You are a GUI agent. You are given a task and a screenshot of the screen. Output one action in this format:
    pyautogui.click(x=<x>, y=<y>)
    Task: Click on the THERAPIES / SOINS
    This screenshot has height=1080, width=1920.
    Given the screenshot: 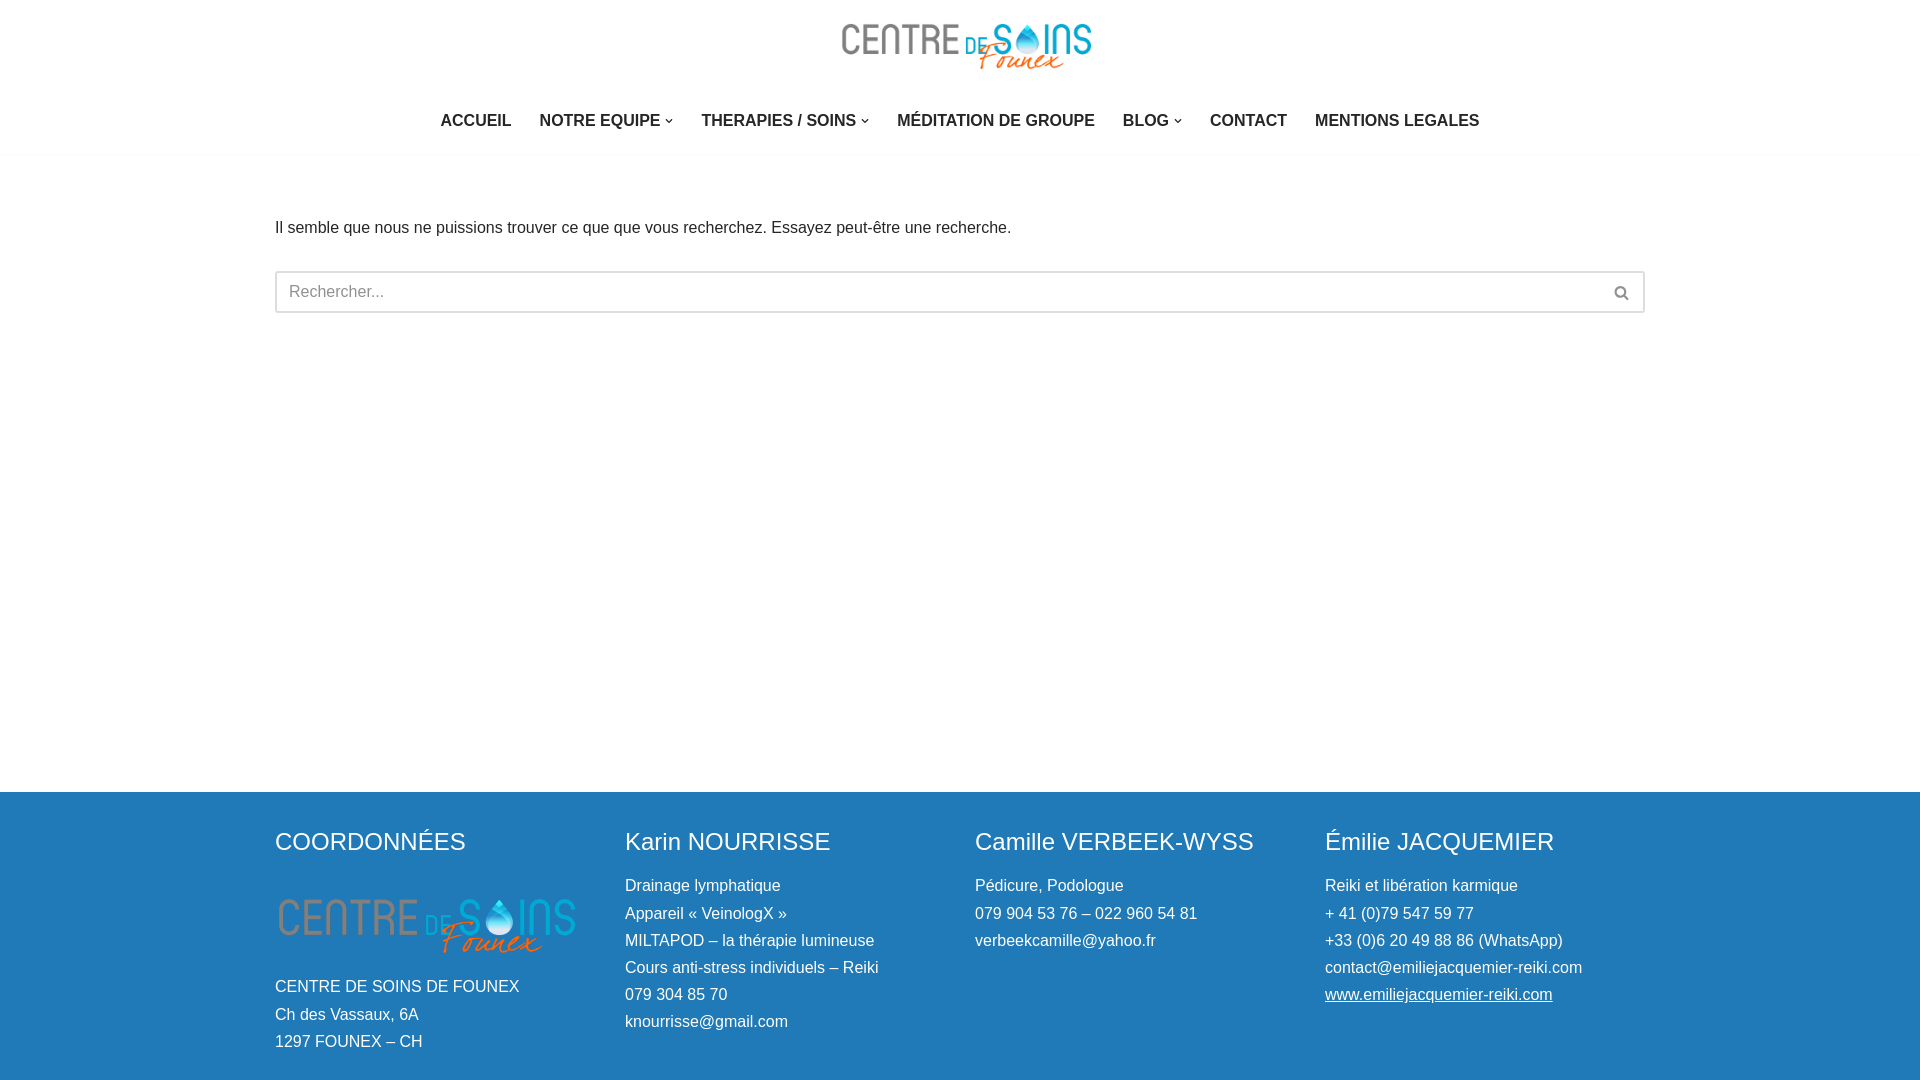 What is the action you would take?
    pyautogui.click(x=778, y=120)
    